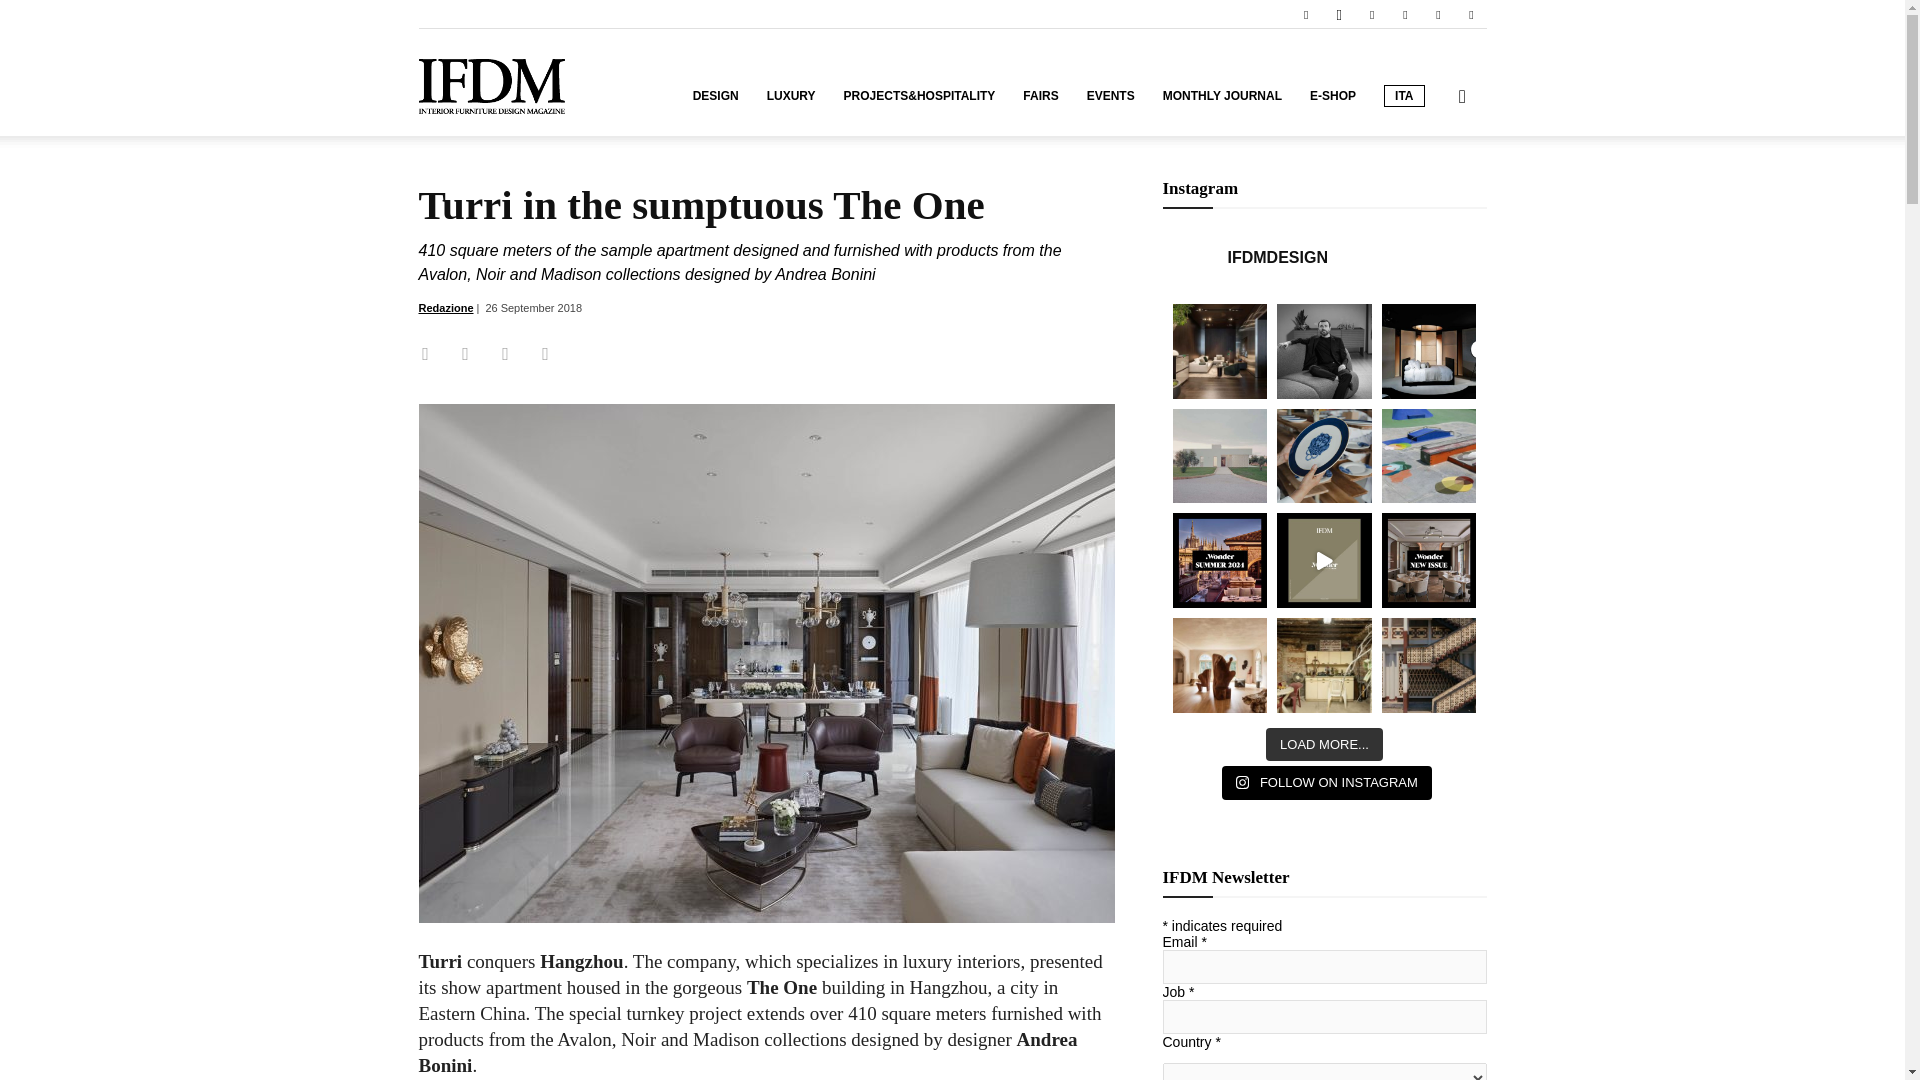 The height and width of the screenshot is (1080, 1920). What do you see at coordinates (790, 96) in the screenshot?
I see `LUXURY` at bounding box center [790, 96].